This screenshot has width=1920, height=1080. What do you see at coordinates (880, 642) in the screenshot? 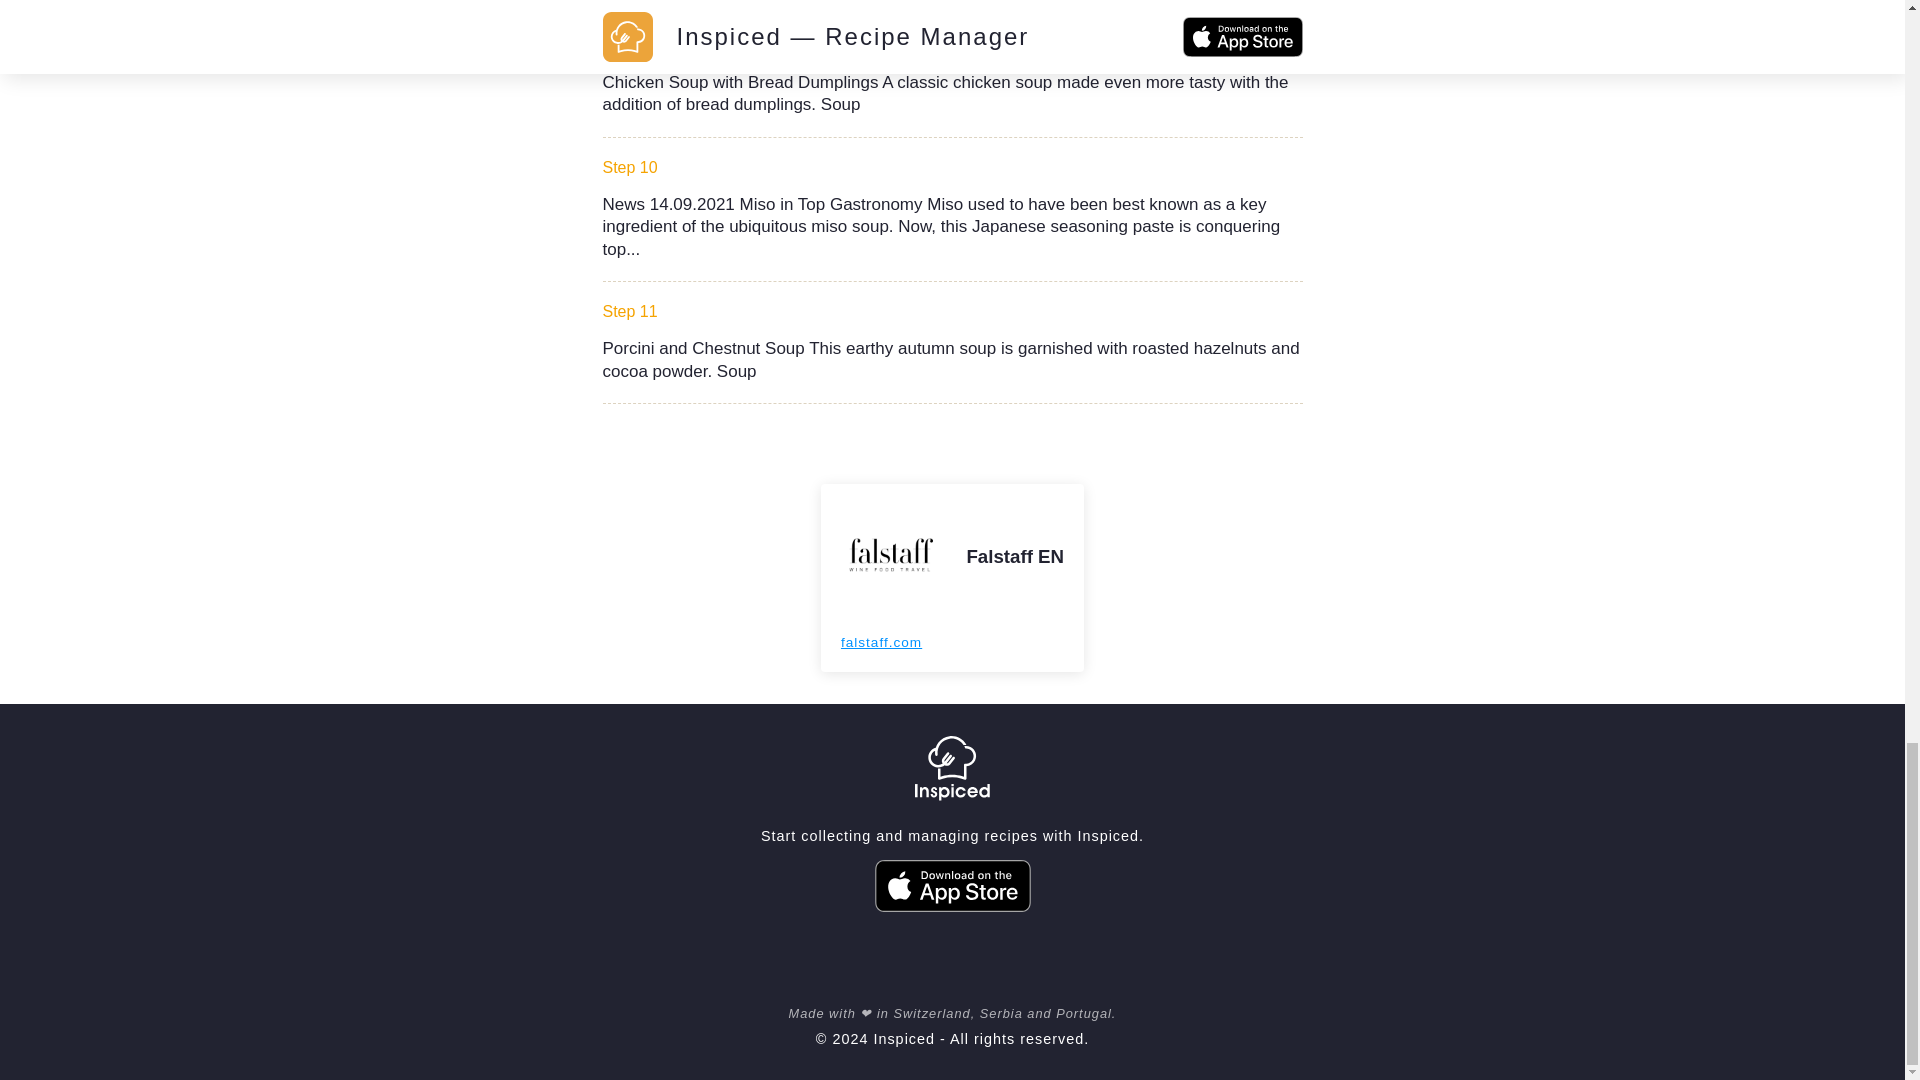
I see `falstaff.com` at bounding box center [880, 642].